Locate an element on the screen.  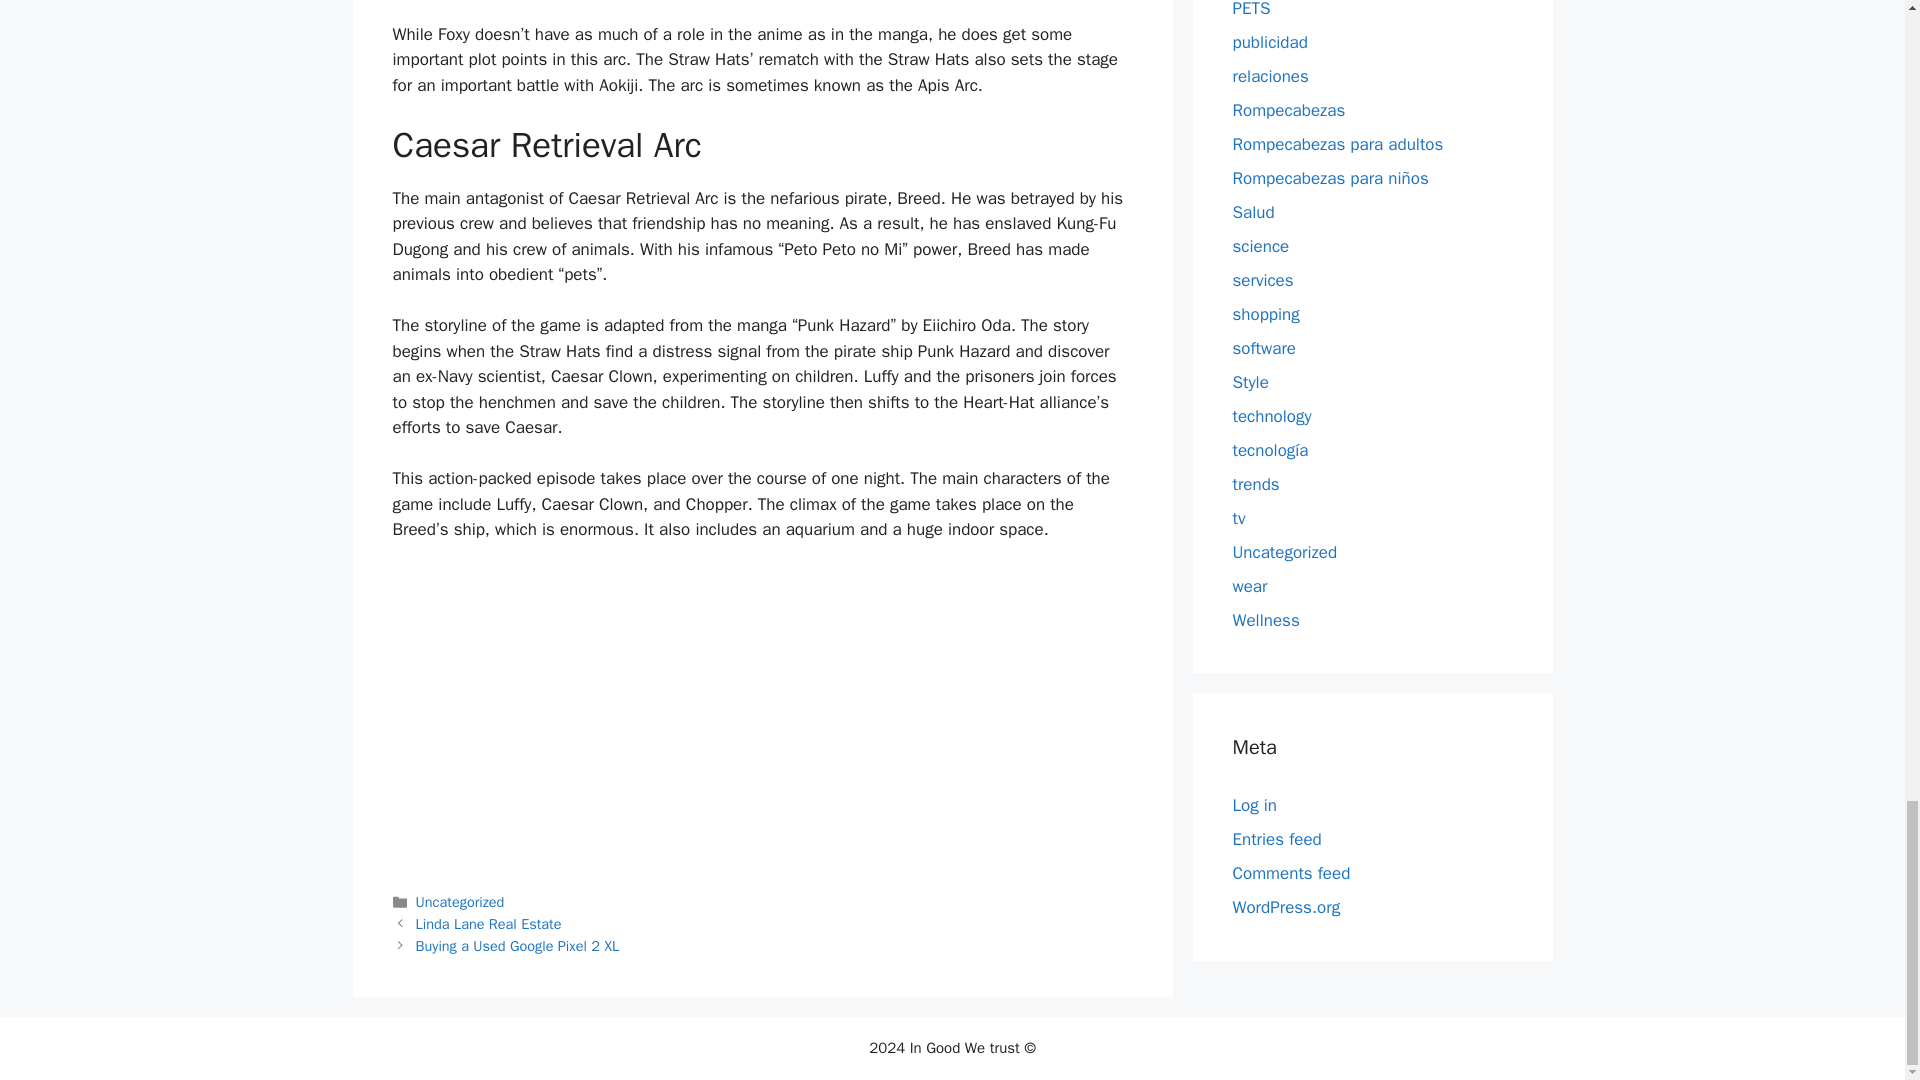
Linda Lane Real Estate is located at coordinates (489, 924).